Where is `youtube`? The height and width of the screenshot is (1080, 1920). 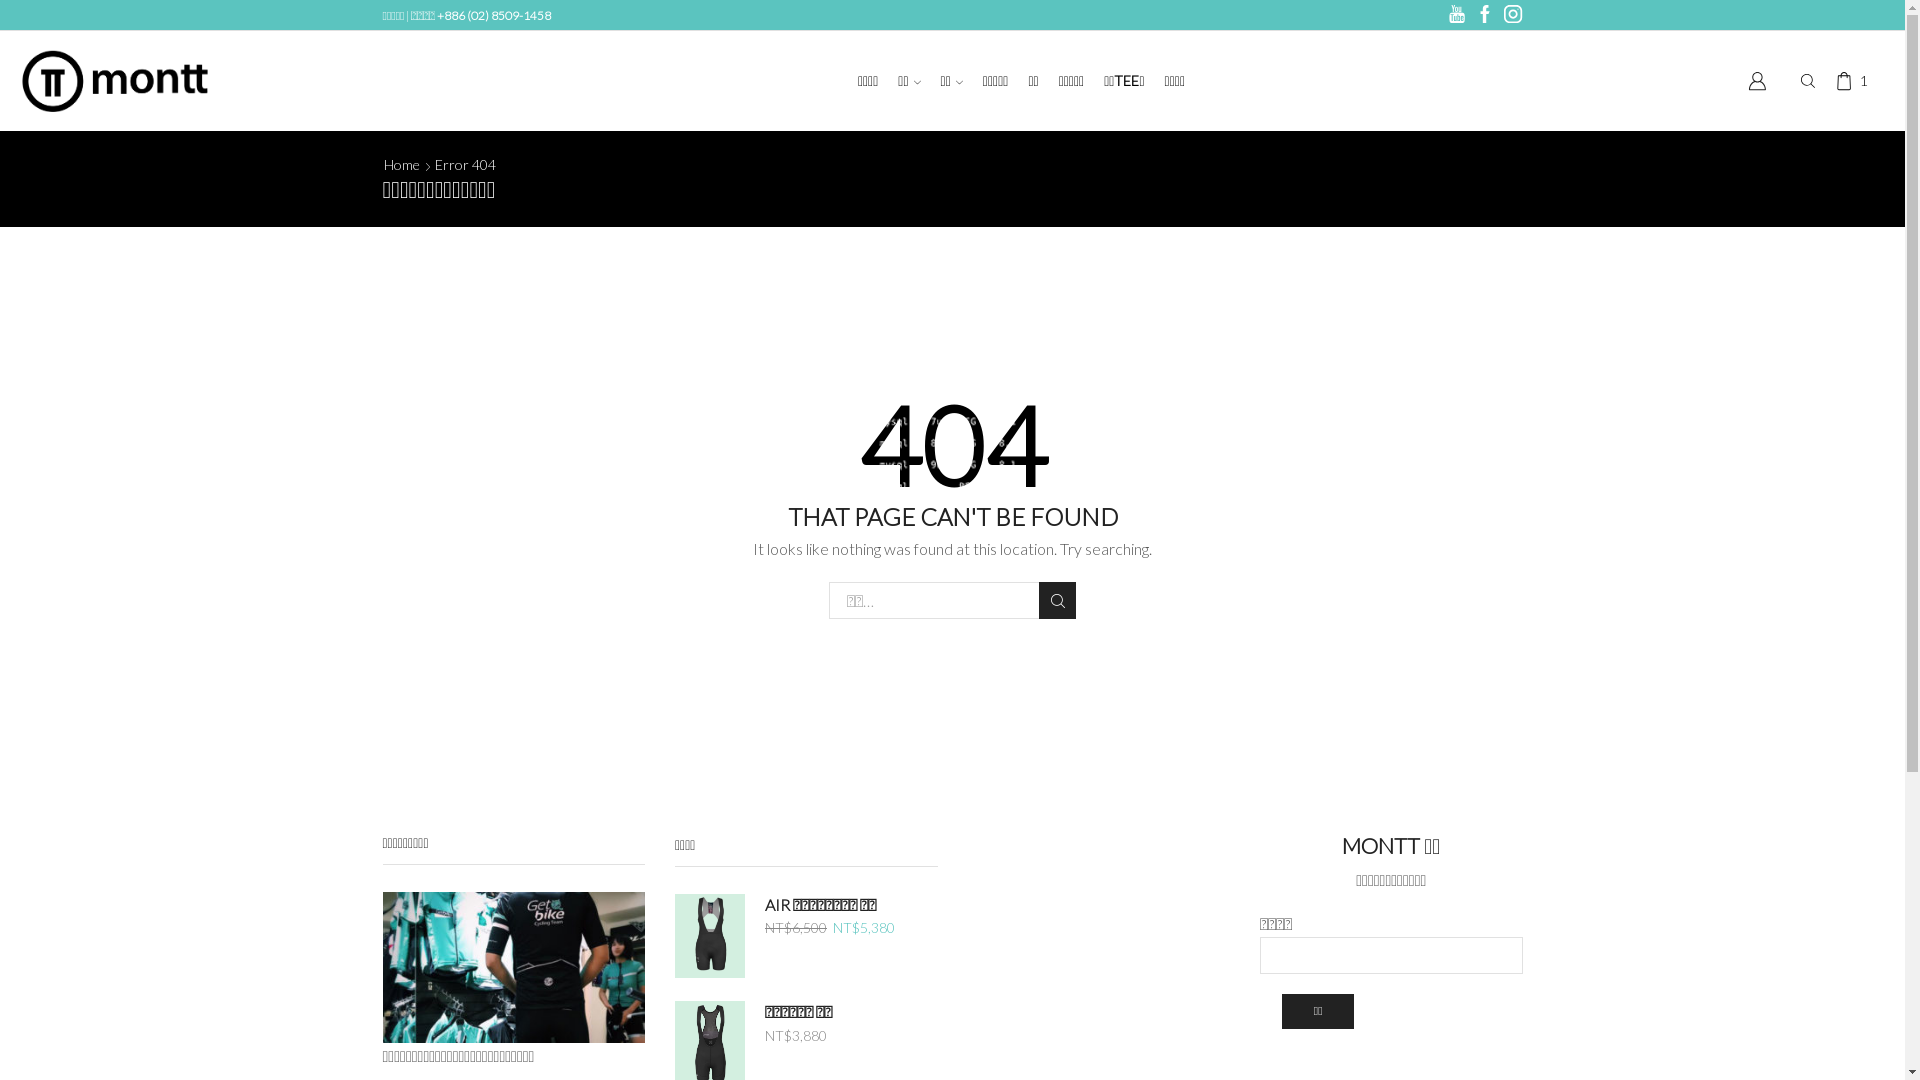 youtube is located at coordinates (1457, 15).